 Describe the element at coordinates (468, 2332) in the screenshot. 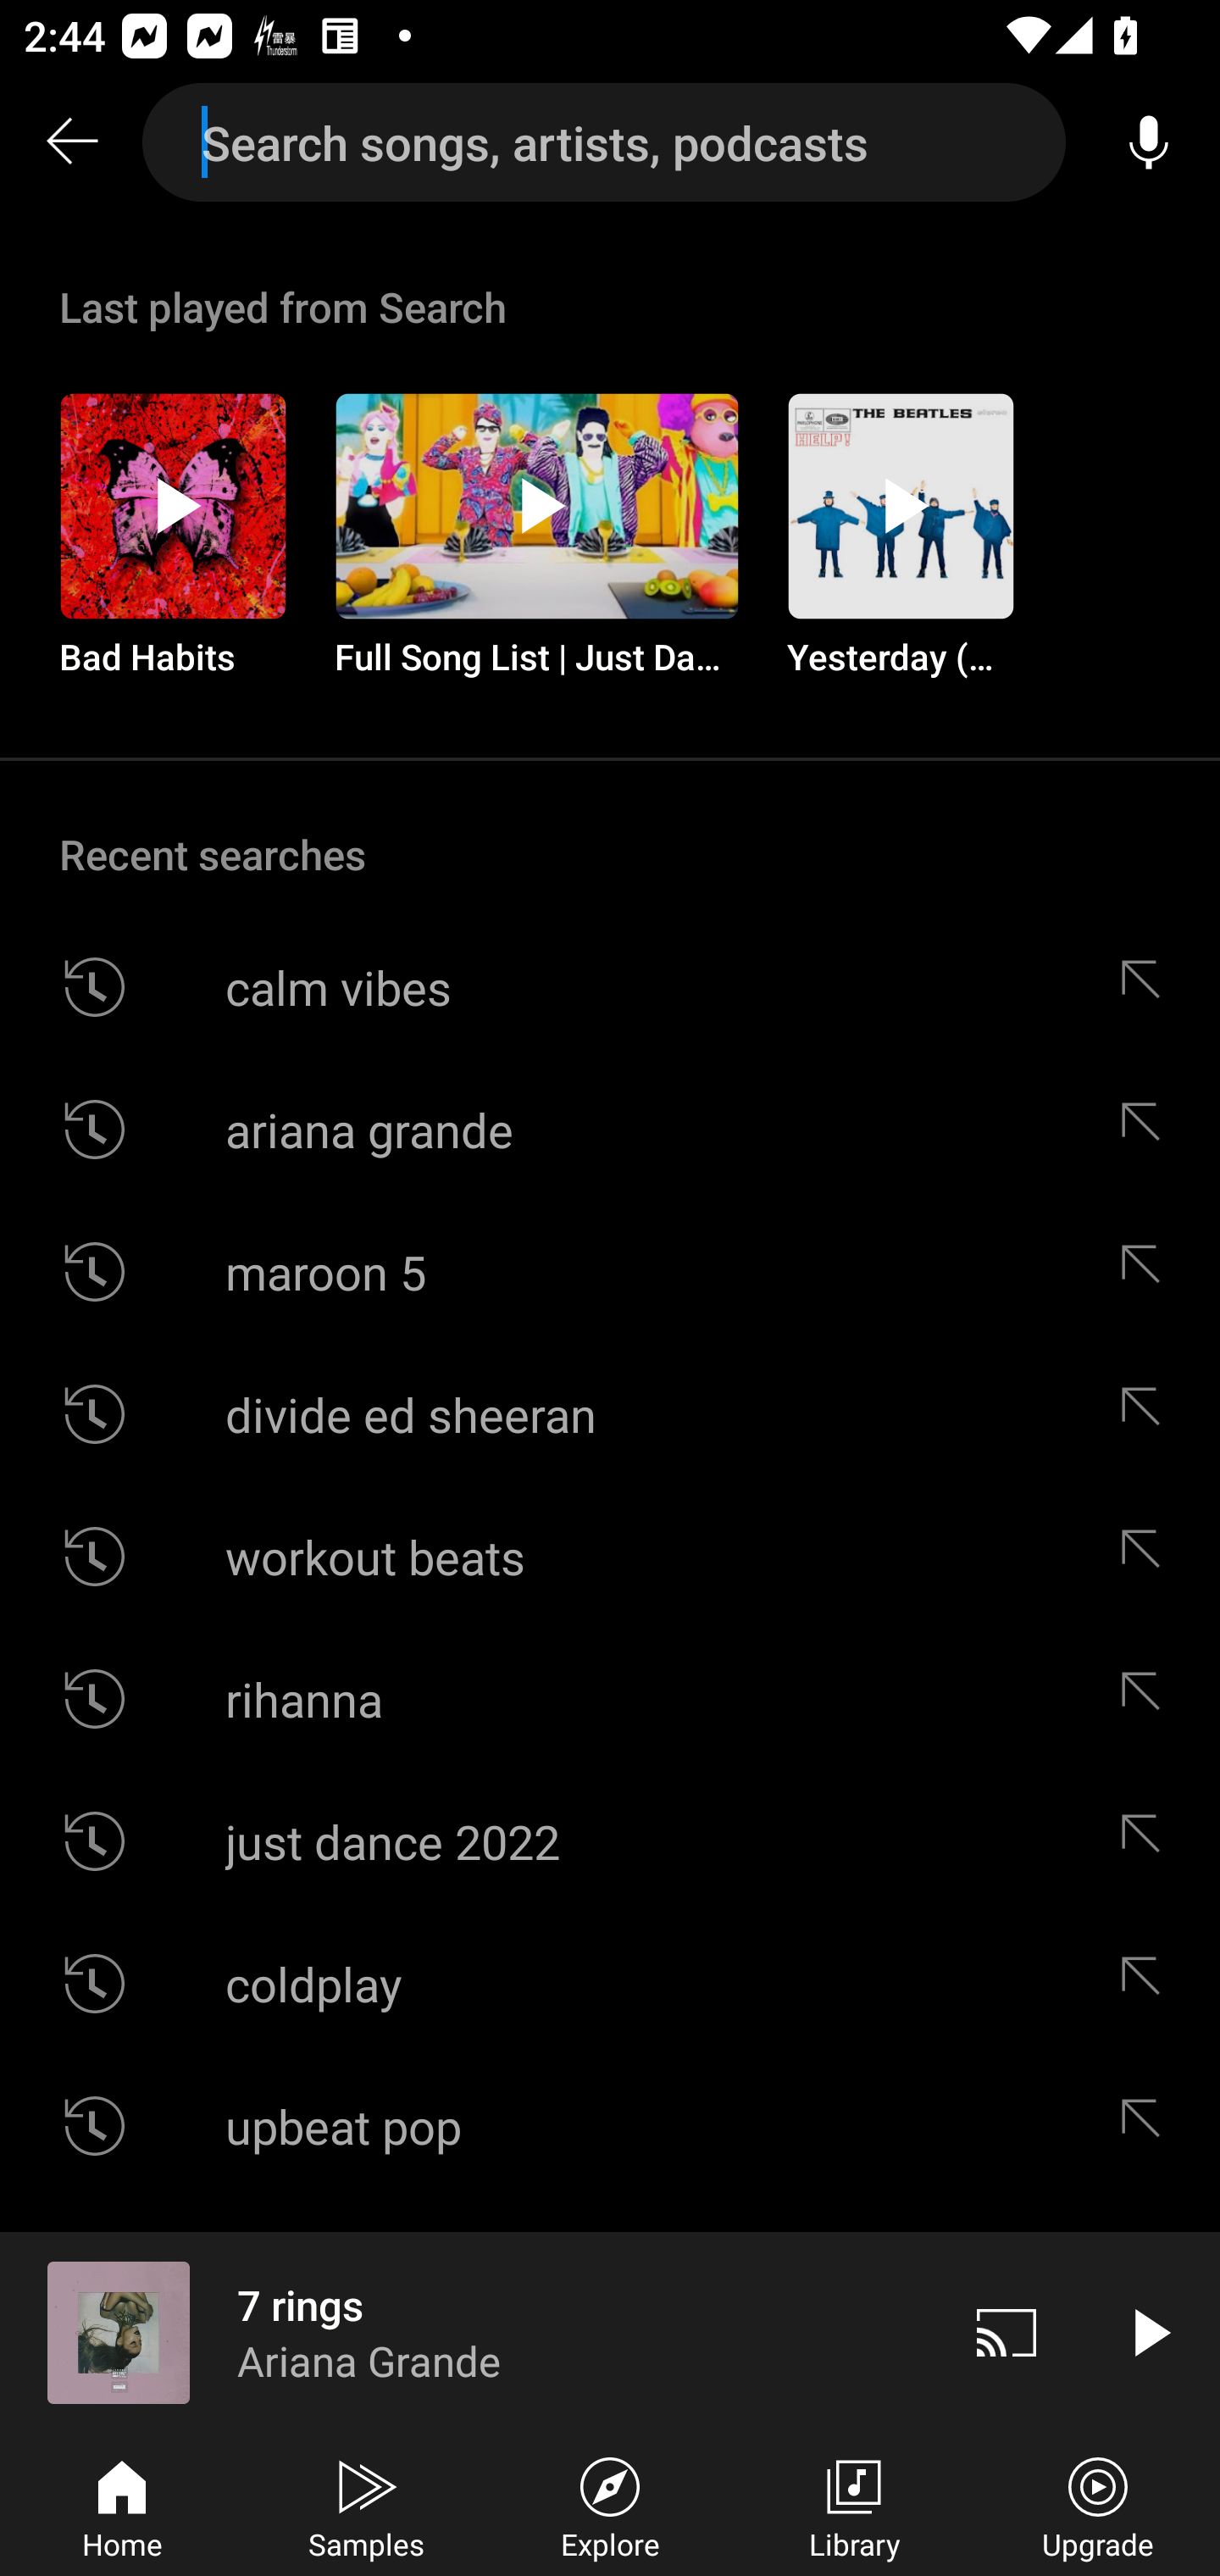

I see `7 rings Ariana Grande` at that location.